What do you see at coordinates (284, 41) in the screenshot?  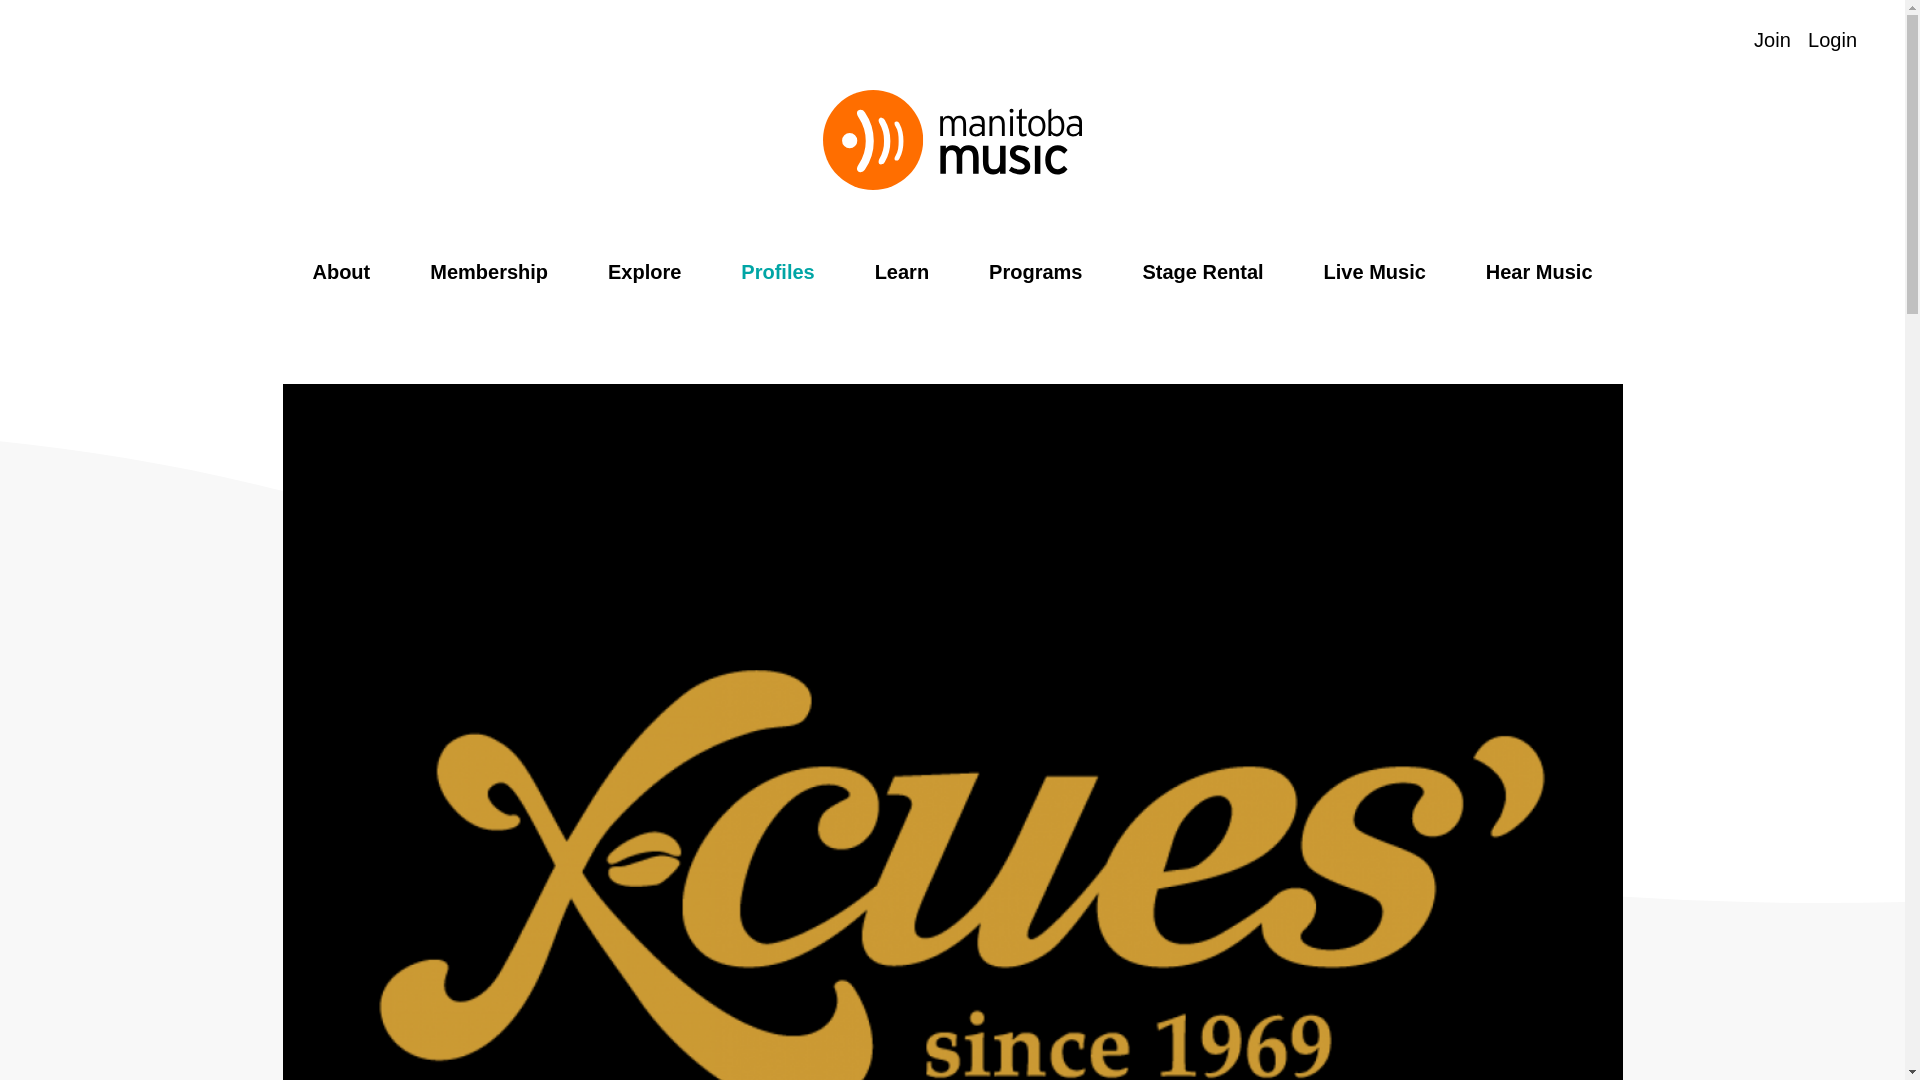 I see `Contact` at bounding box center [284, 41].